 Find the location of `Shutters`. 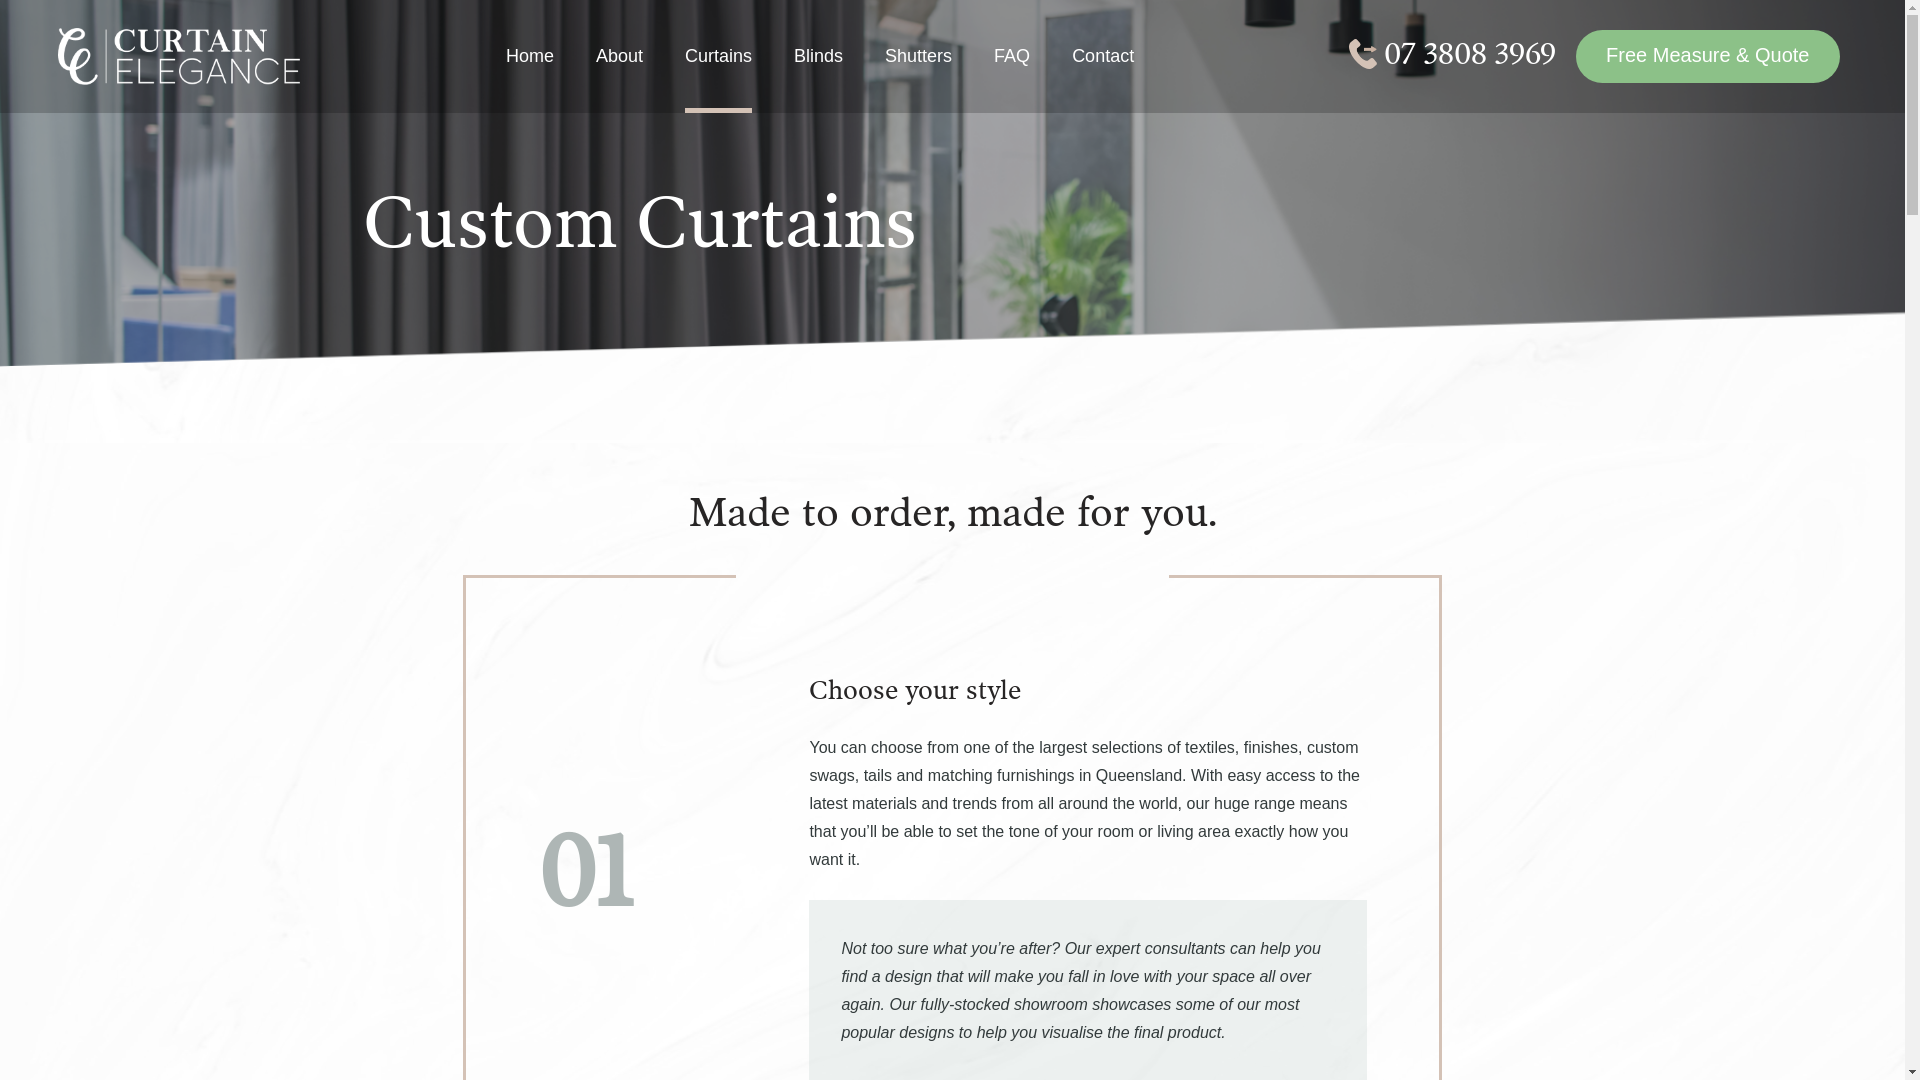

Shutters is located at coordinates (918, 77).